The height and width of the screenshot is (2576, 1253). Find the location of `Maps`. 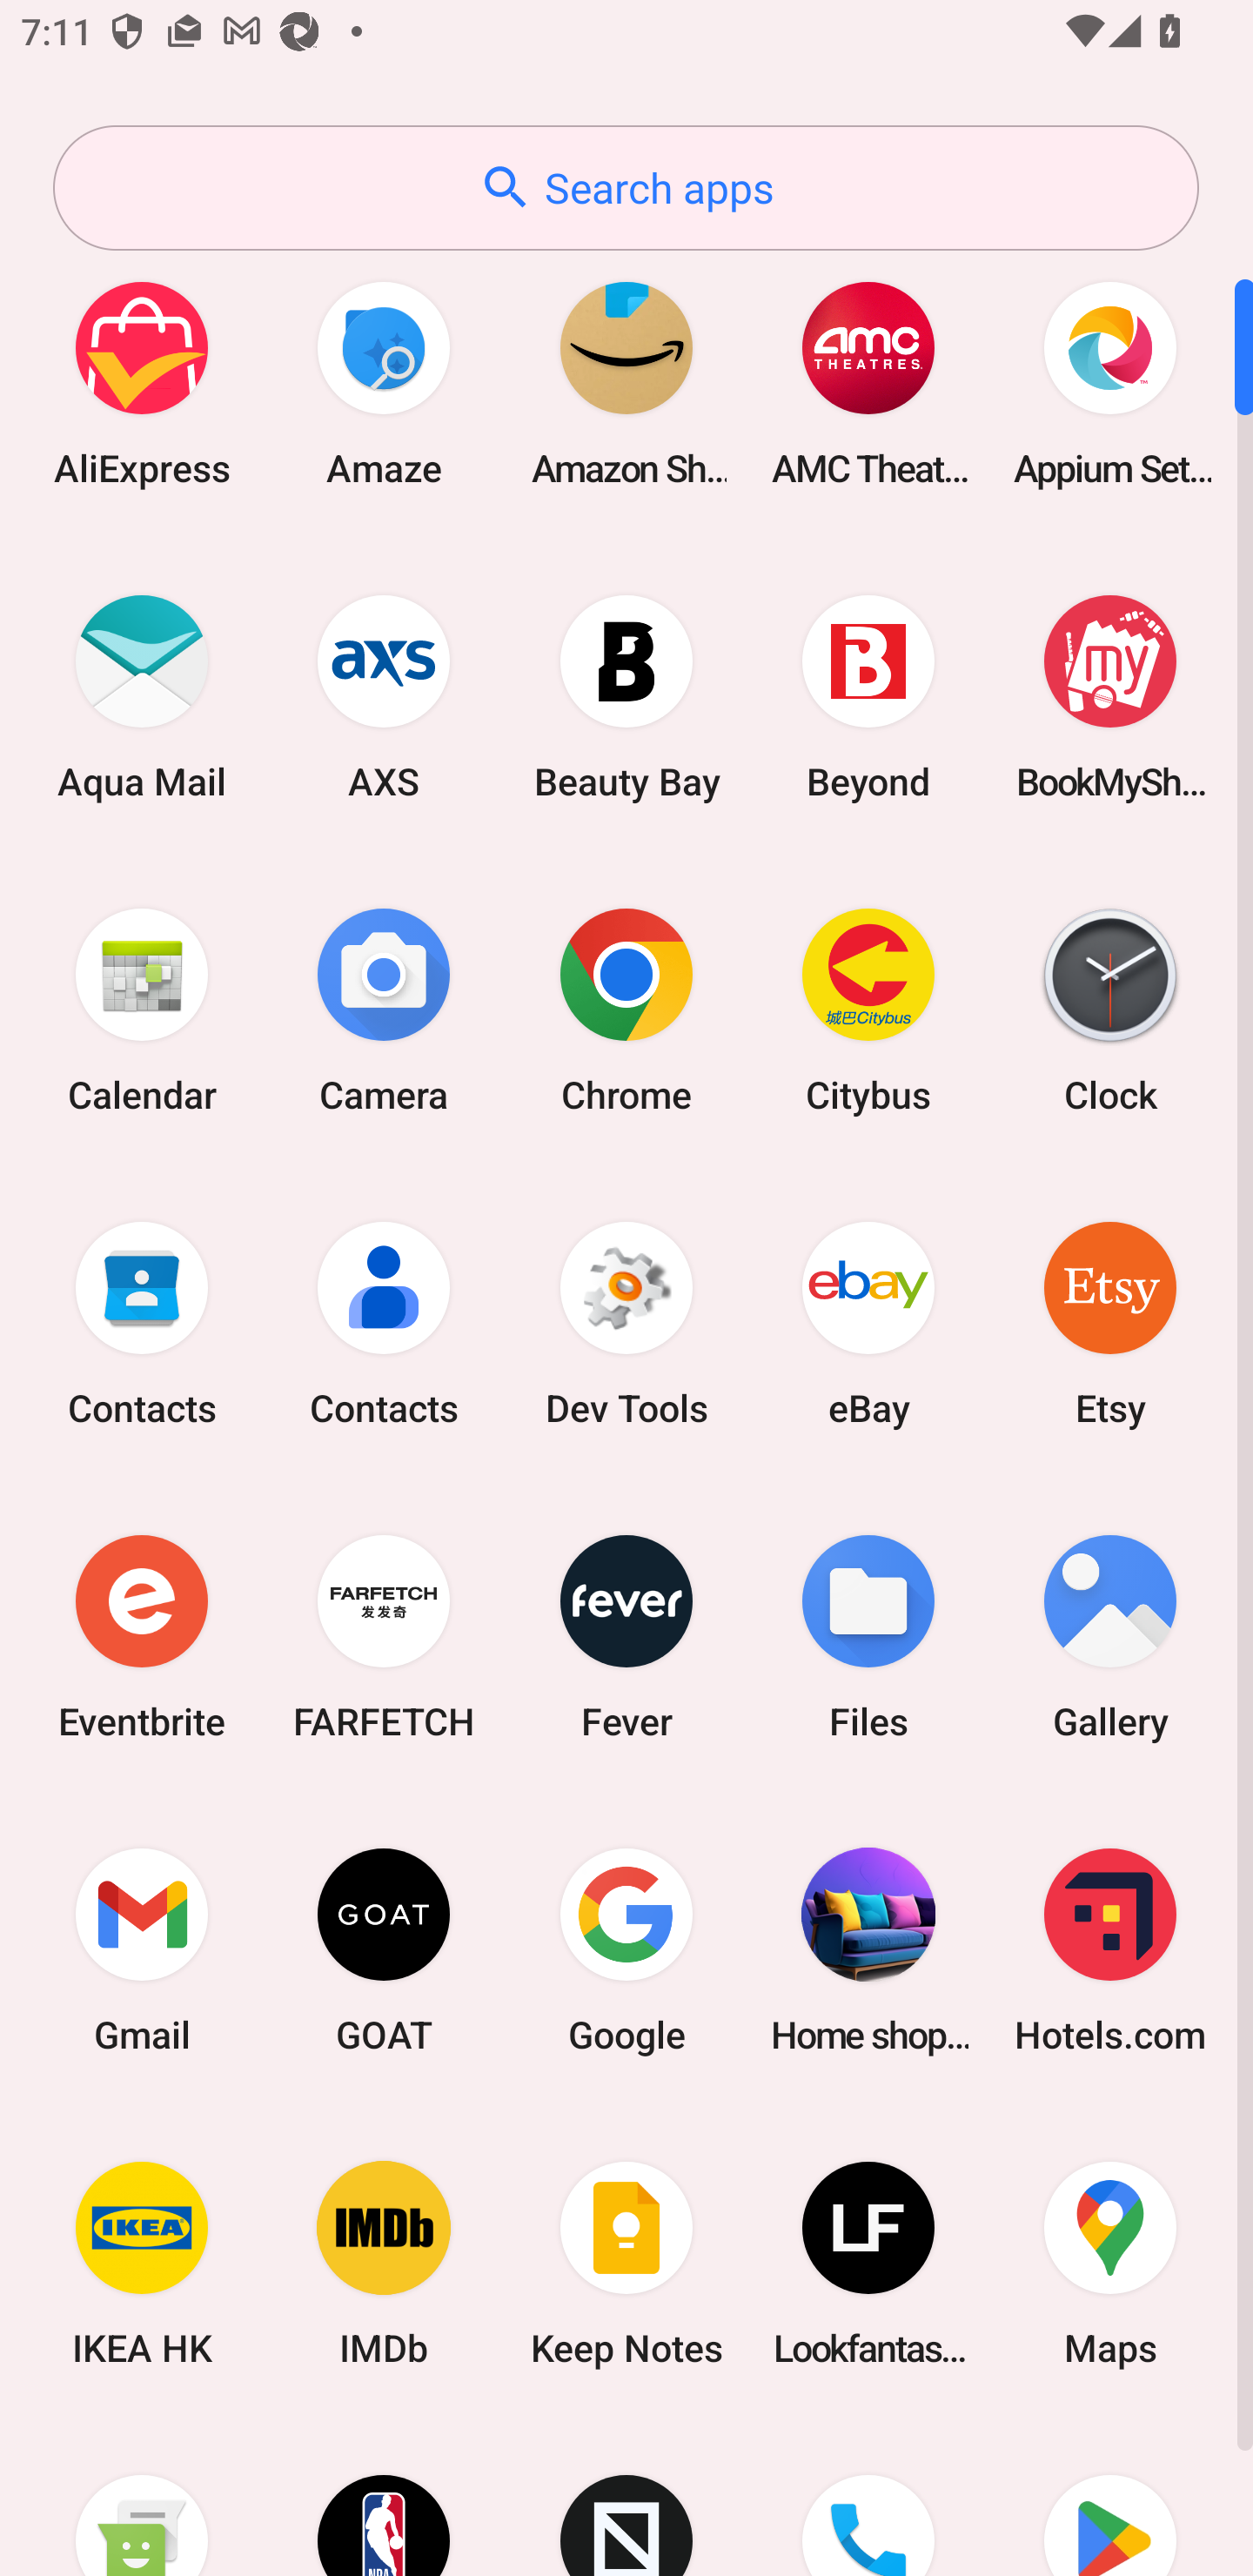

Maps is located at coordinates (1110, 2264).